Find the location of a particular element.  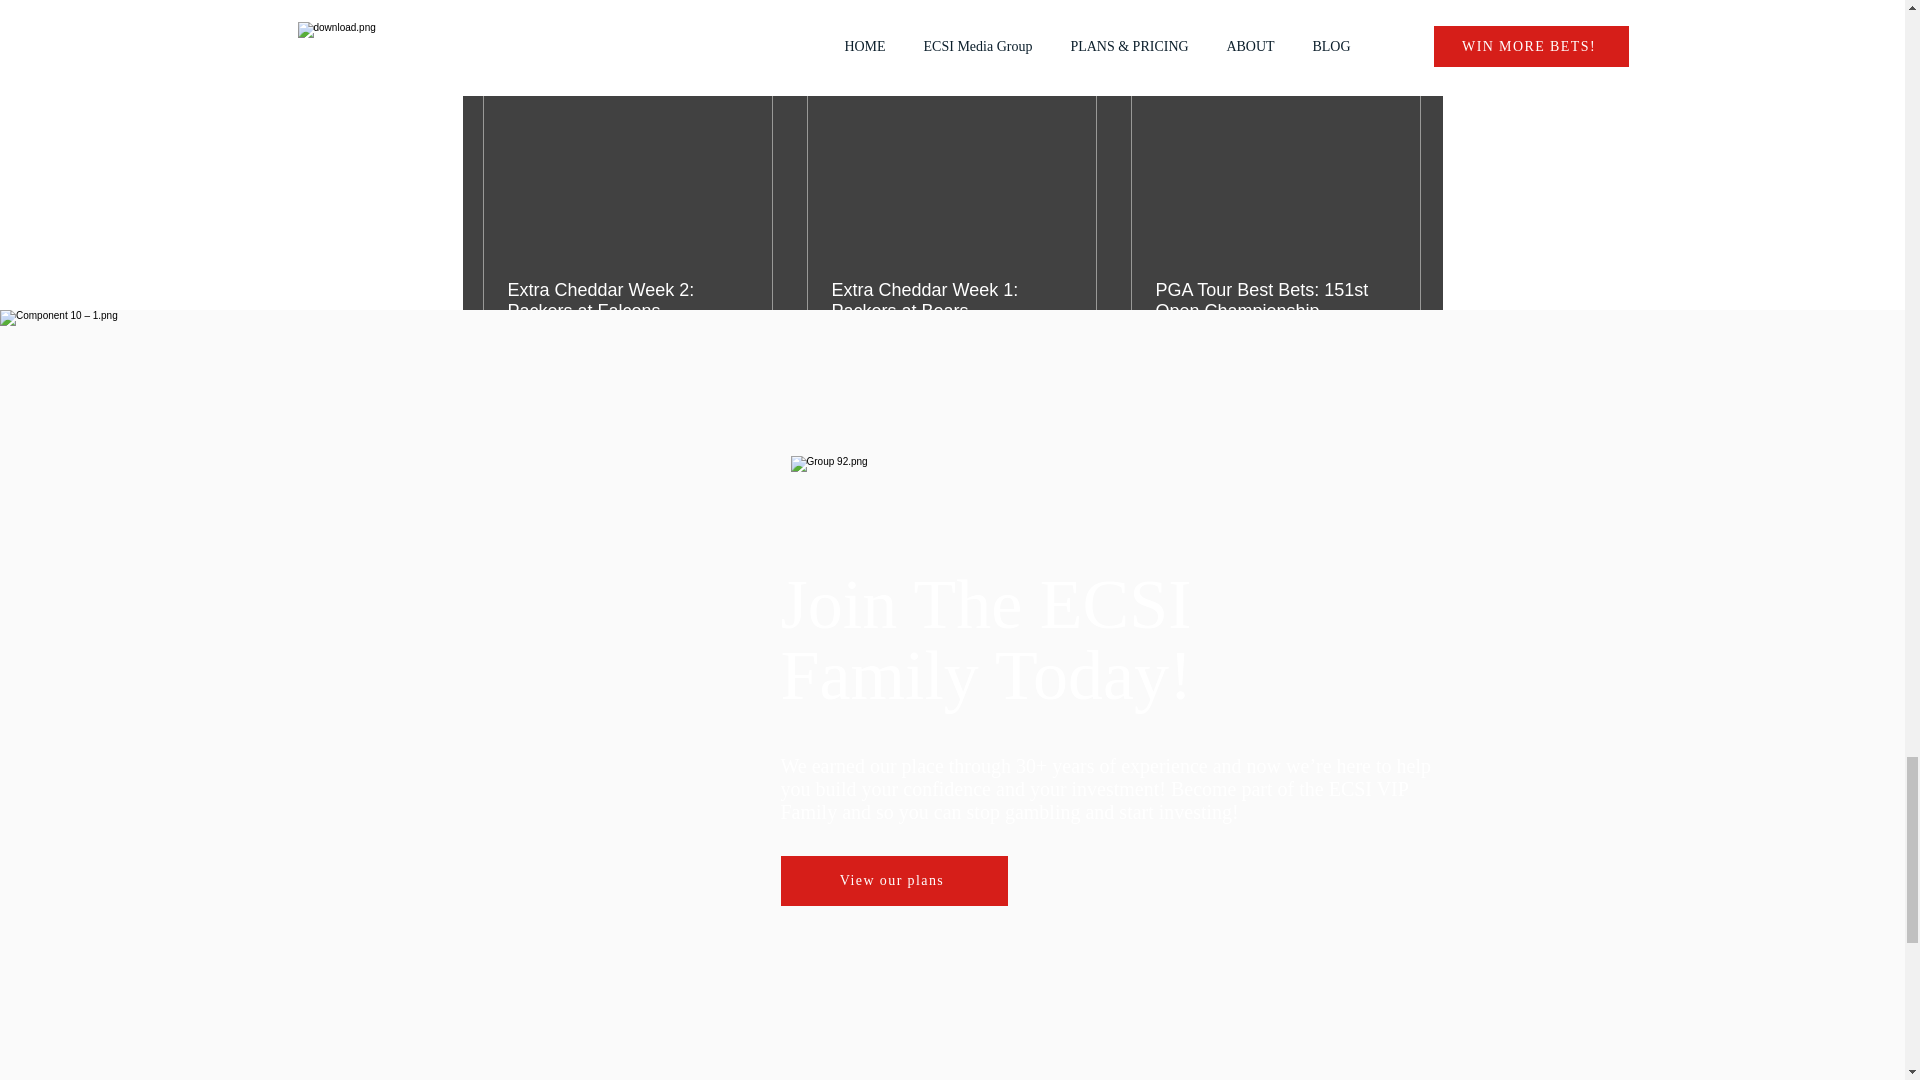

0 is located at coordinates (1056, 370).